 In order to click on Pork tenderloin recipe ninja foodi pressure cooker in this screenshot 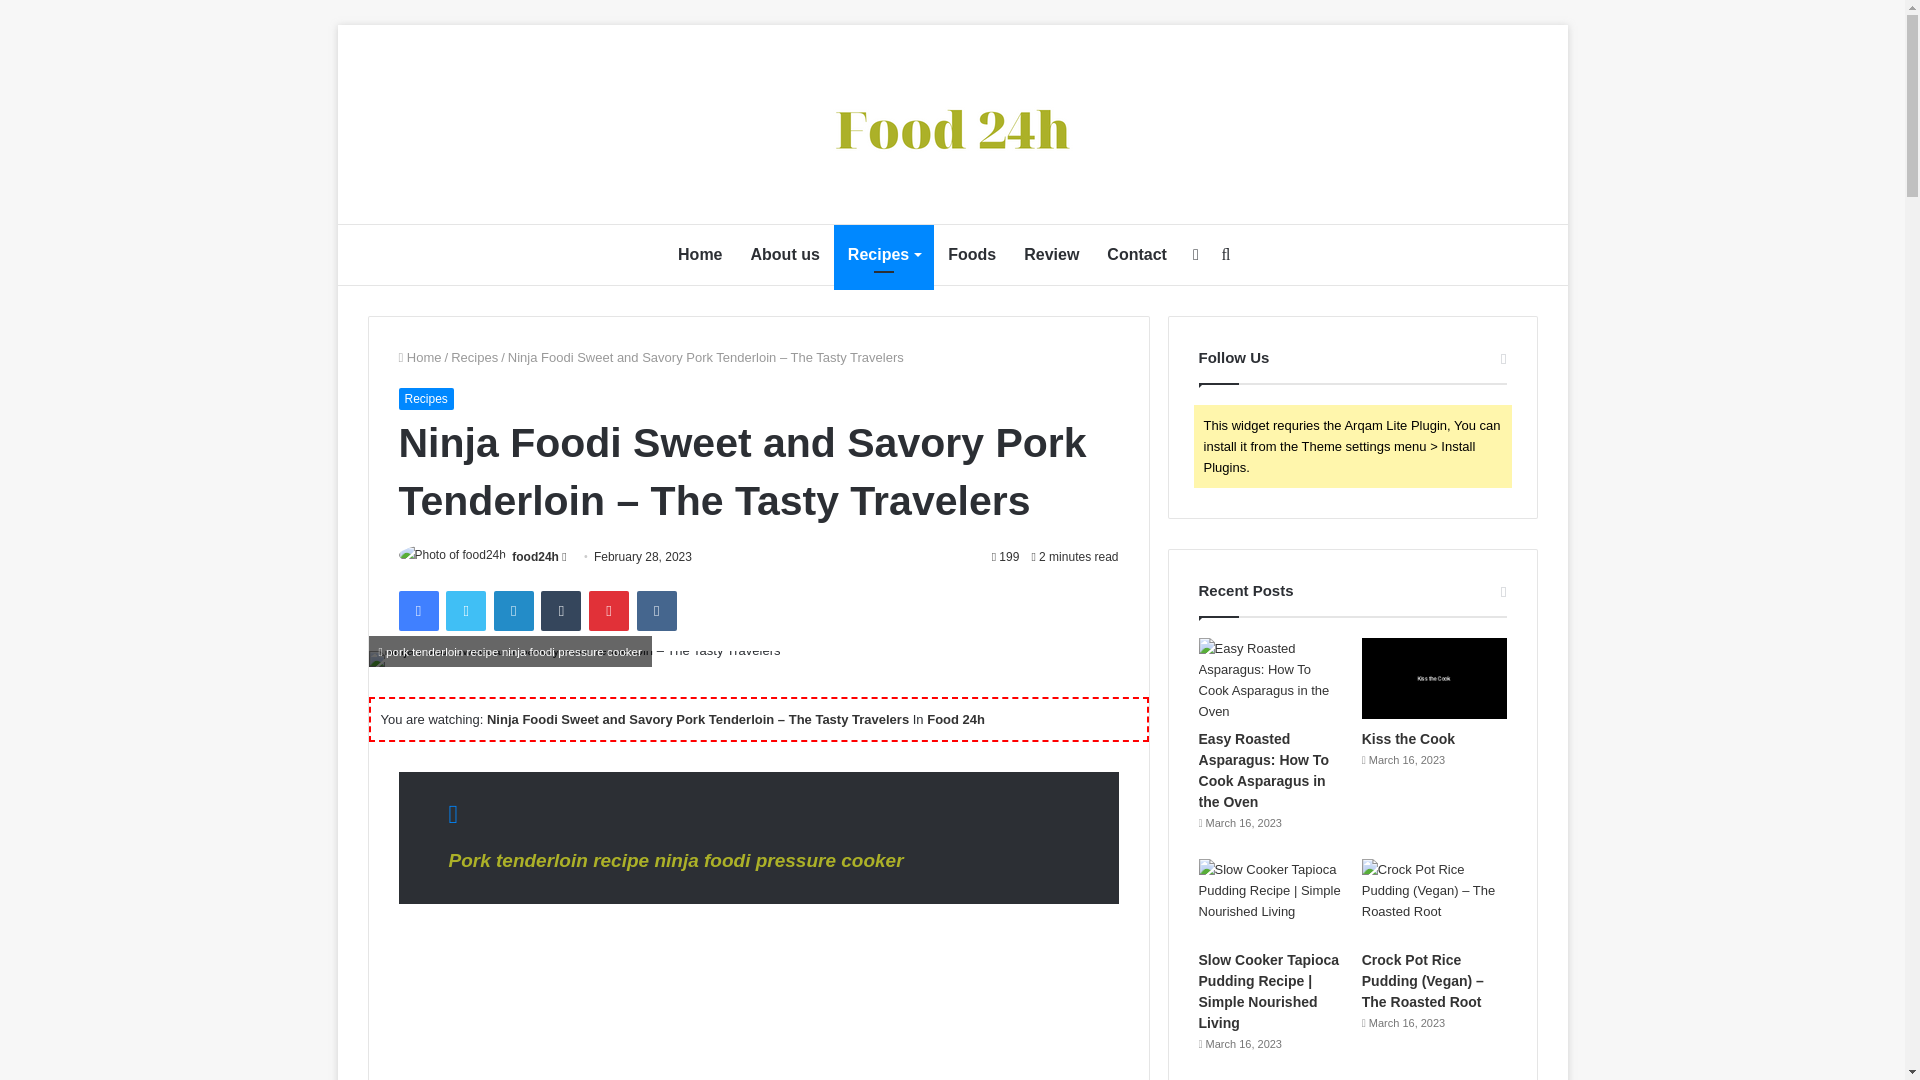, I will do `click(757, 1002)`.